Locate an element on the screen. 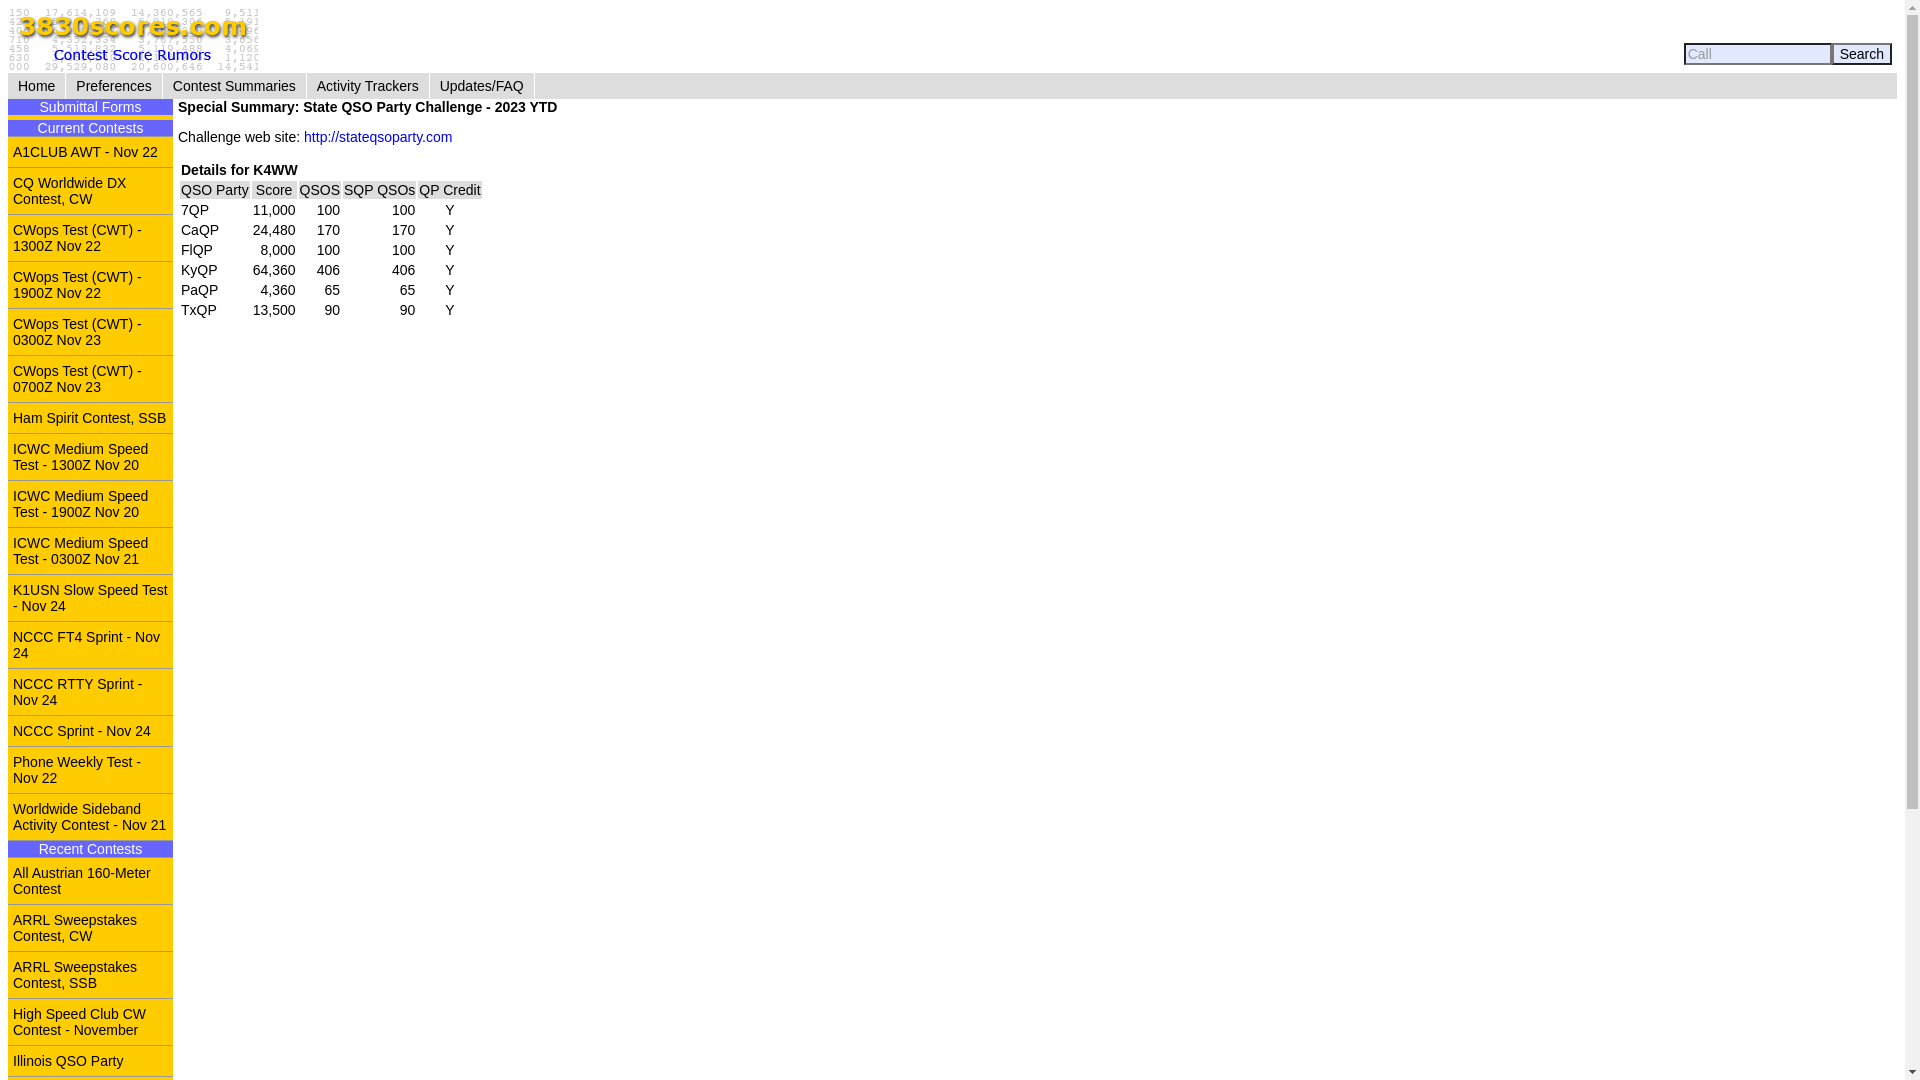 This screenshot has width=1920, height=1080. CWops Test (CWT) - 0300Z Nov 23 is located at coordinates (90, 332).